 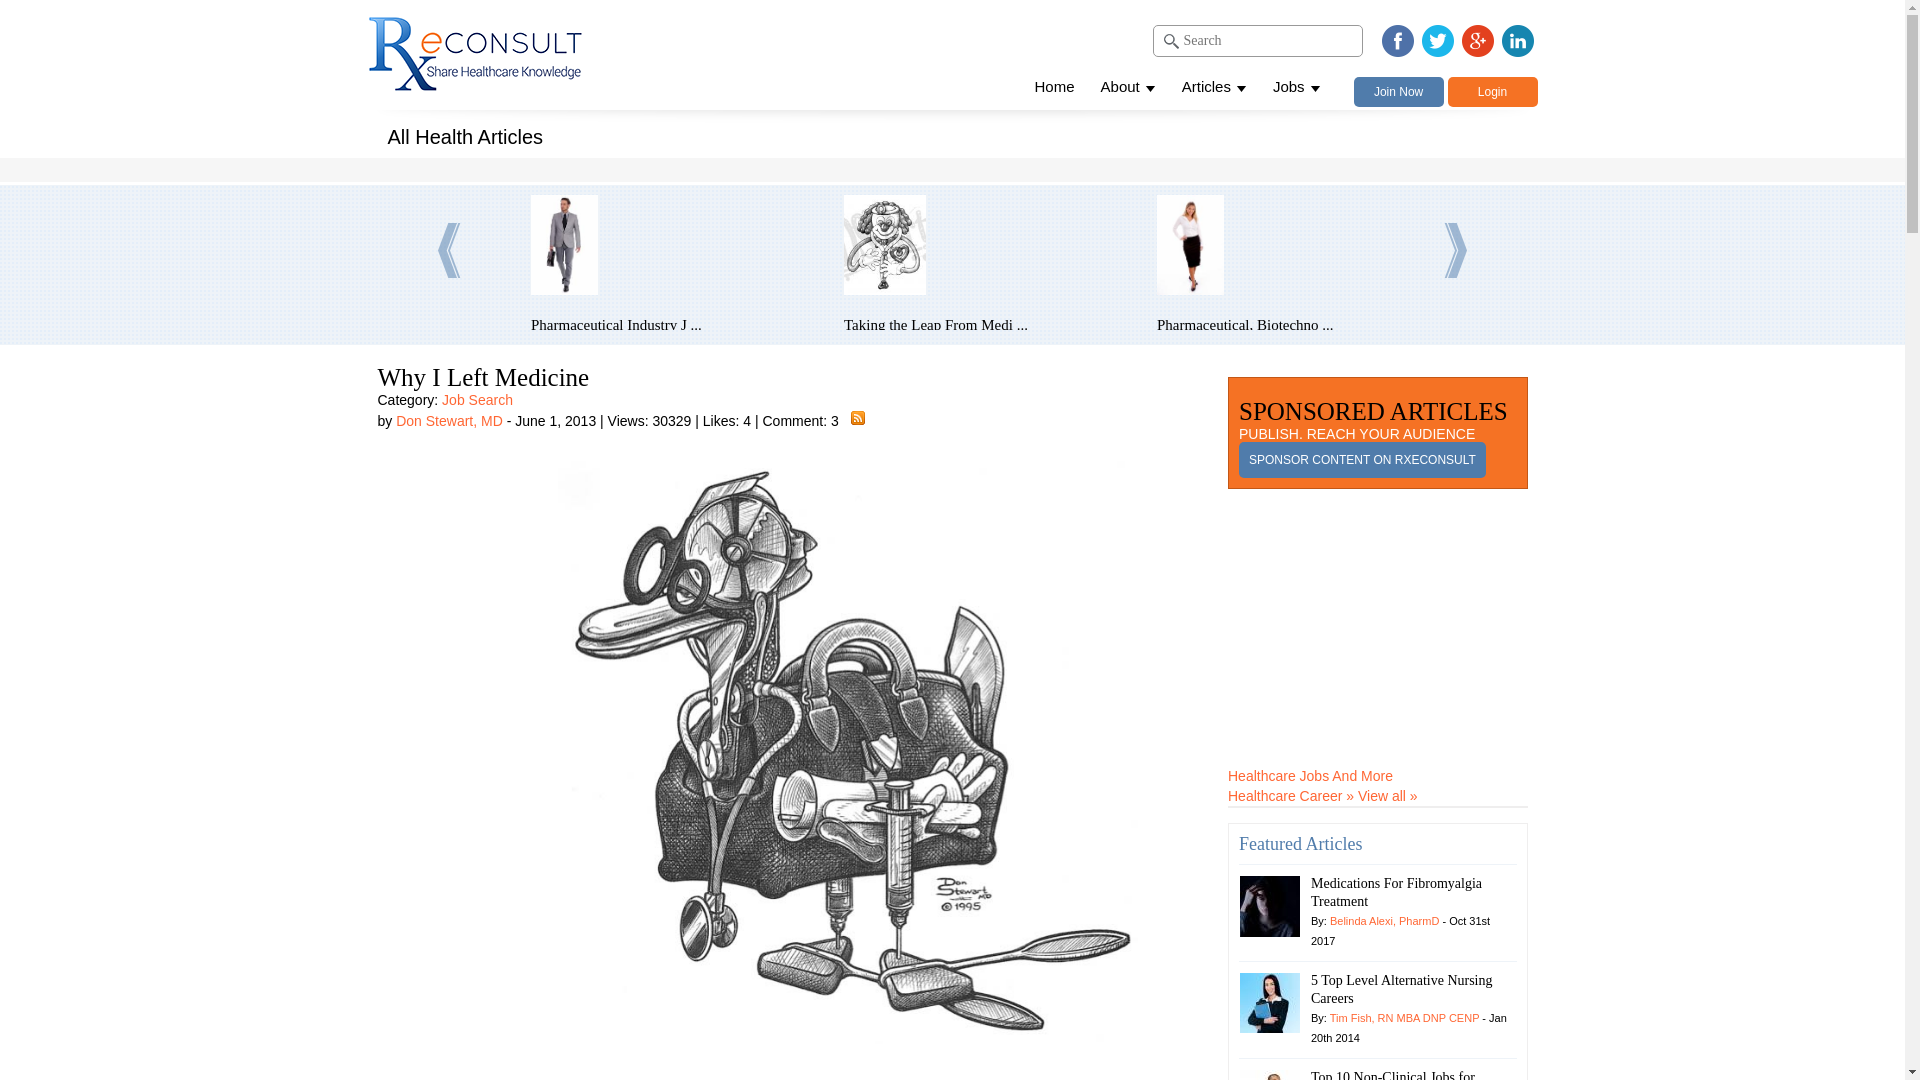 I want to click on Jobs, so click(x=1296, y=90).